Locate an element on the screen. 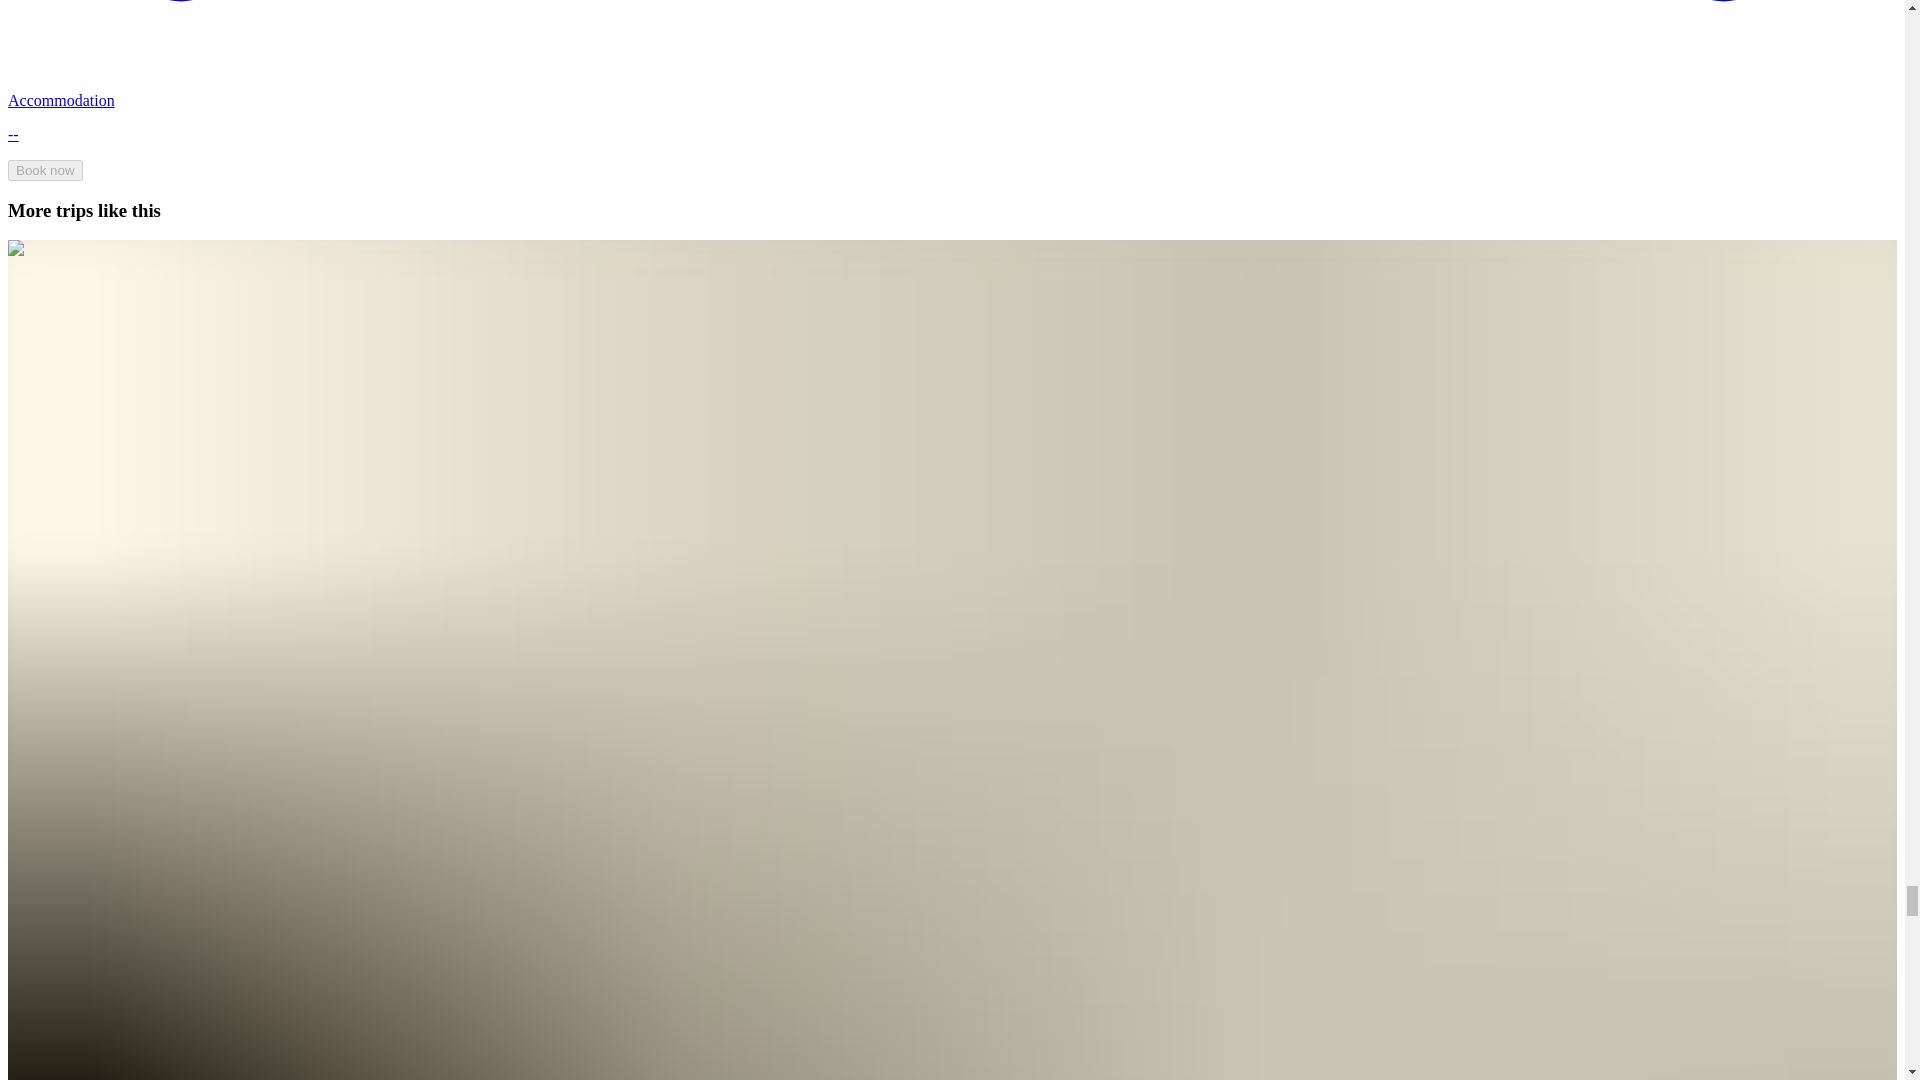 Image resolution: width=1920 pixels, height=1080 pixels. Close map view is located at coordinates (62, 880).